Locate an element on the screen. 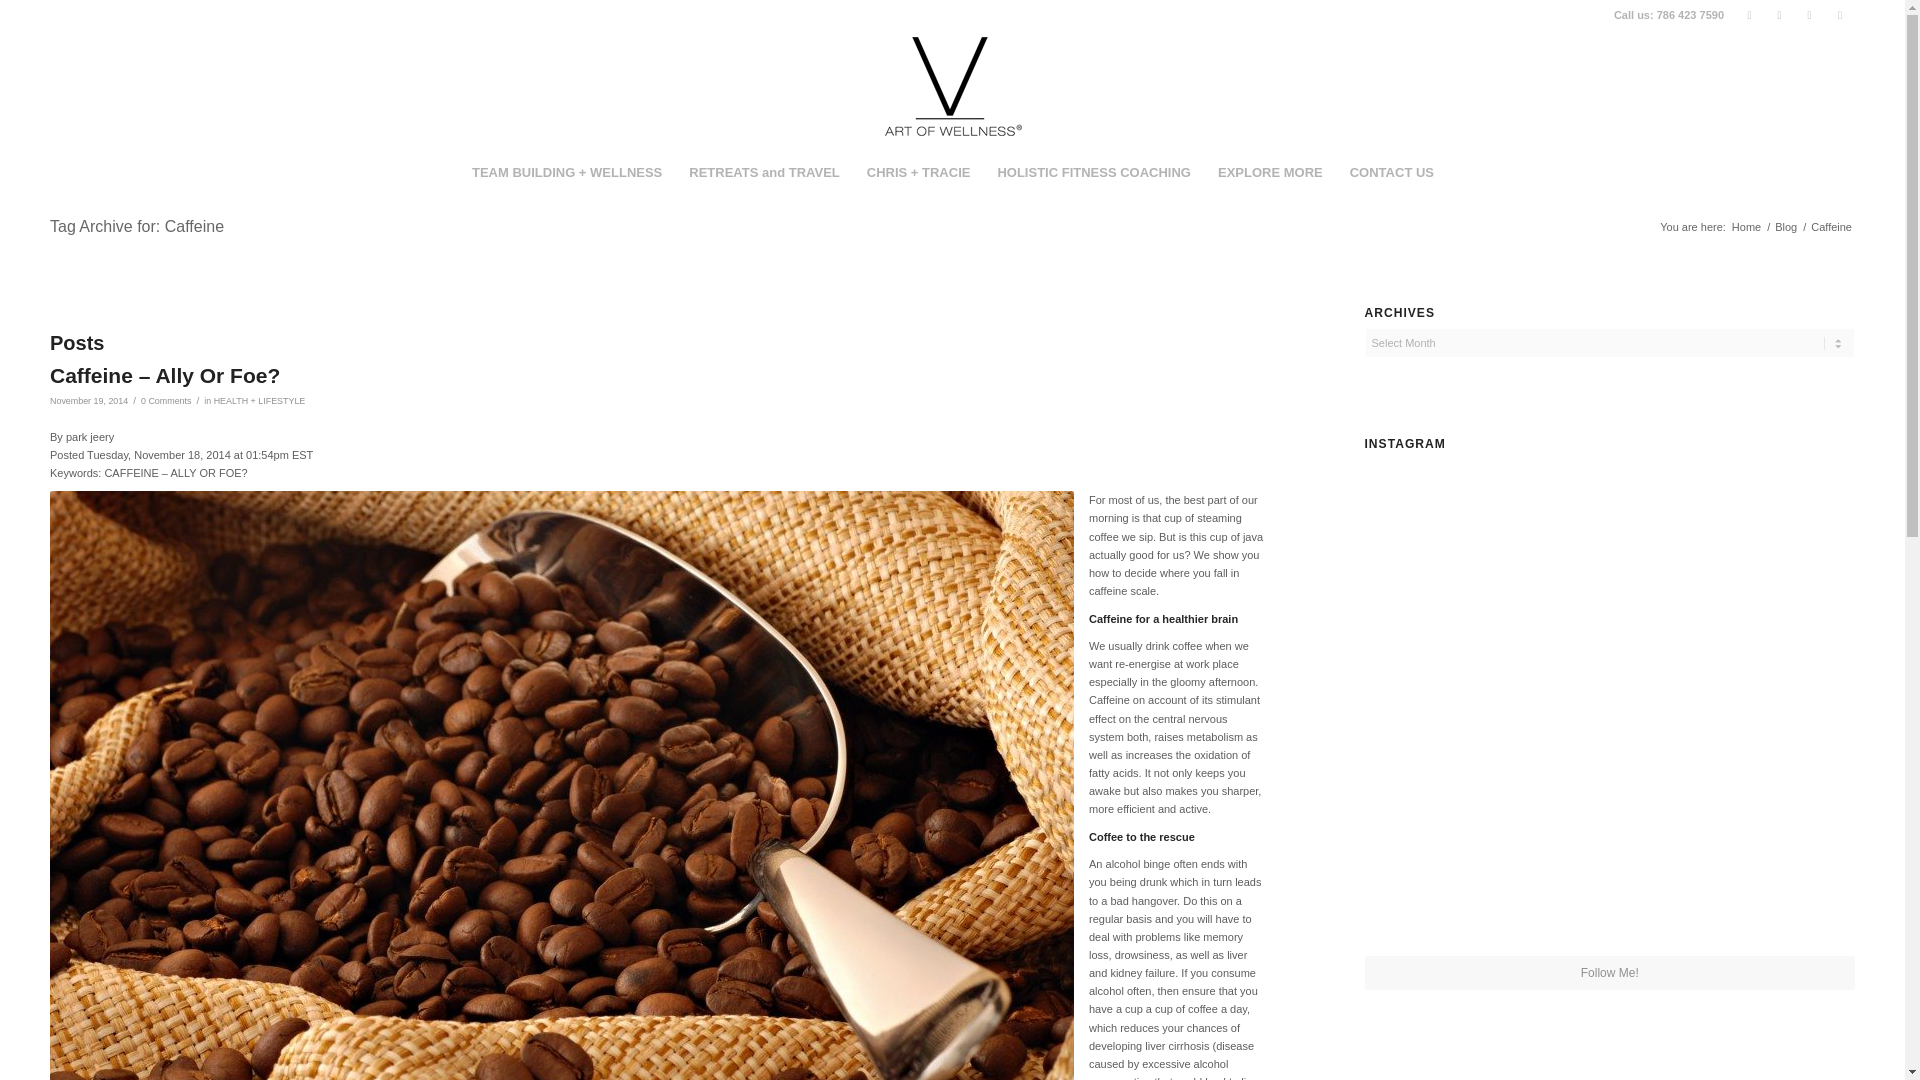  Pinterest is located at coordinates (1840, 15).